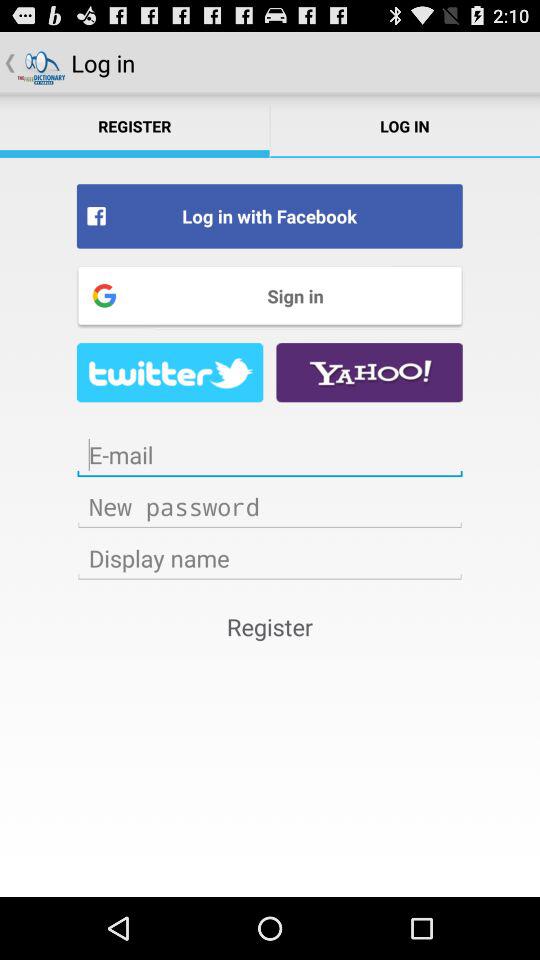 The height and width of the screenshot is (960, 540). I want to click on screen button, so click(270, 455).